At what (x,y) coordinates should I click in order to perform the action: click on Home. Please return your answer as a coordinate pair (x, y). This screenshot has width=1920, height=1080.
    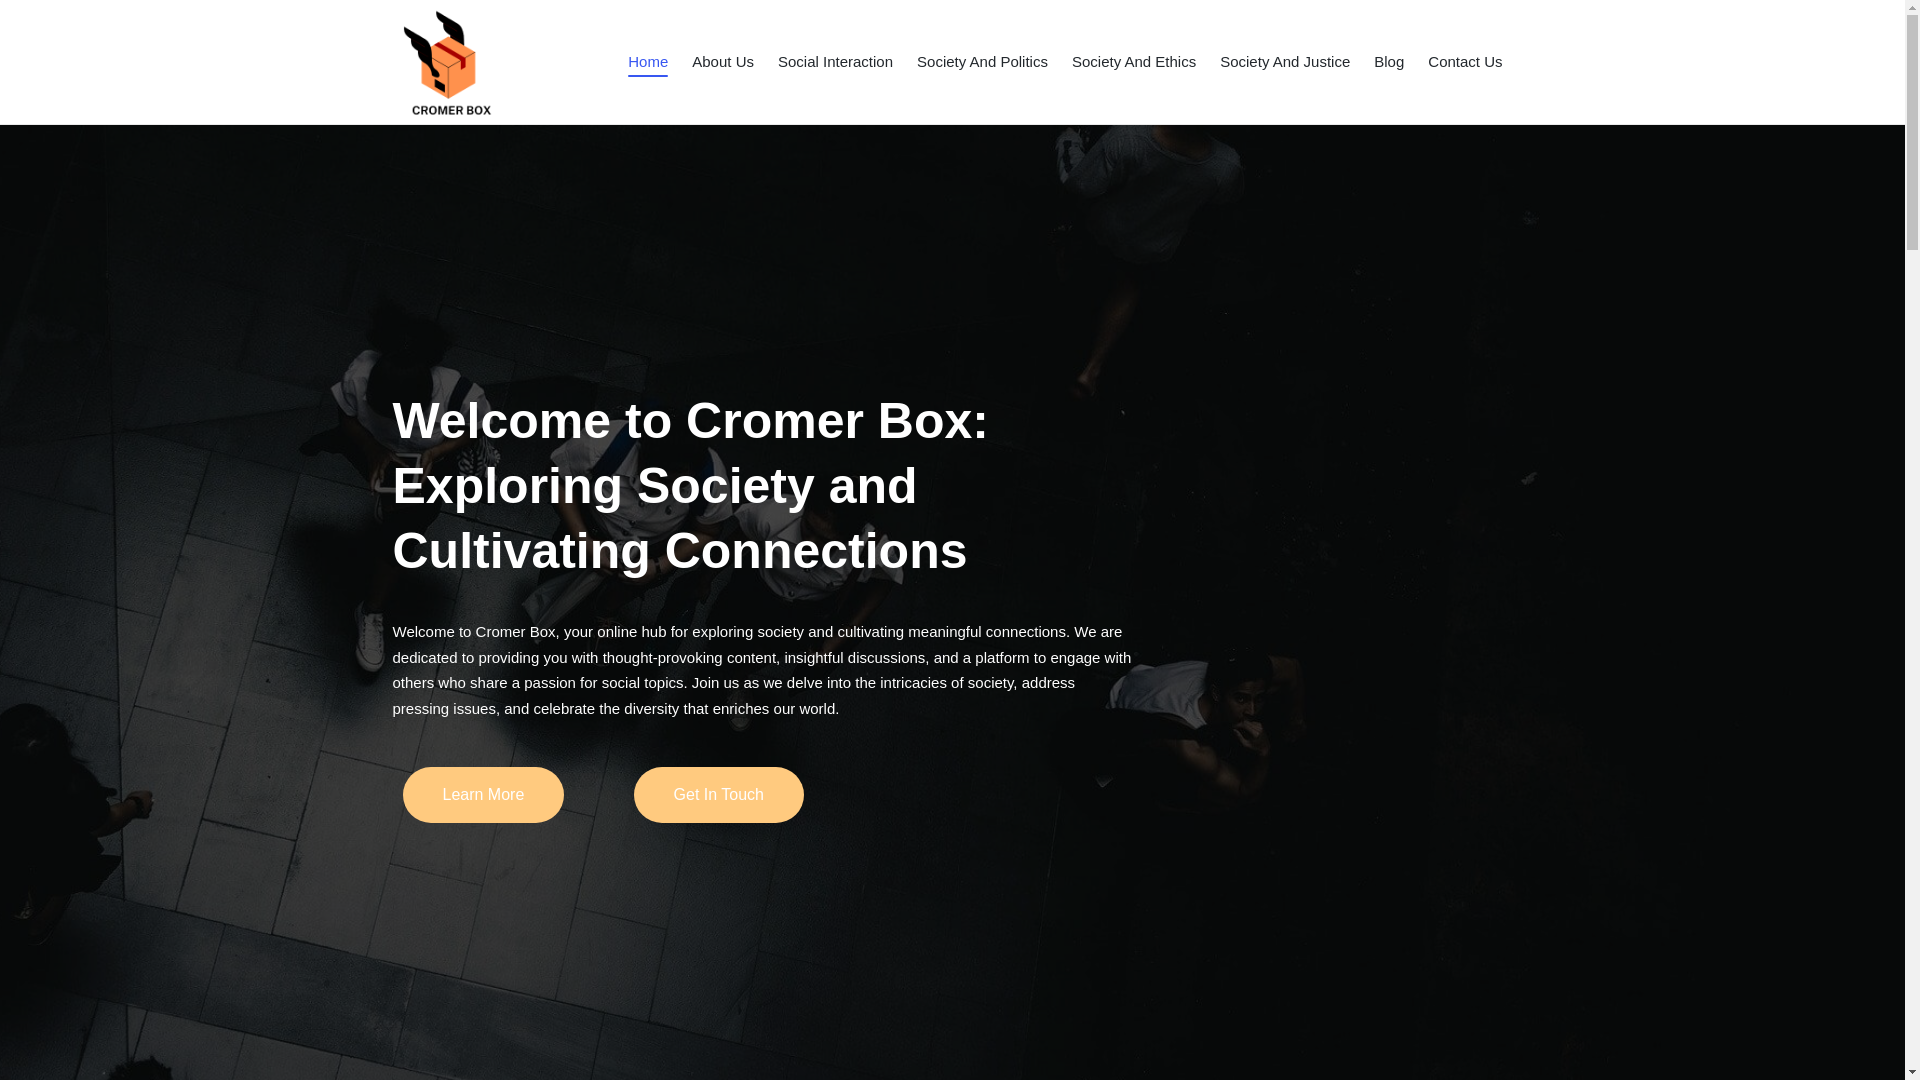
    Looking at the image, I should click on (648, 62).